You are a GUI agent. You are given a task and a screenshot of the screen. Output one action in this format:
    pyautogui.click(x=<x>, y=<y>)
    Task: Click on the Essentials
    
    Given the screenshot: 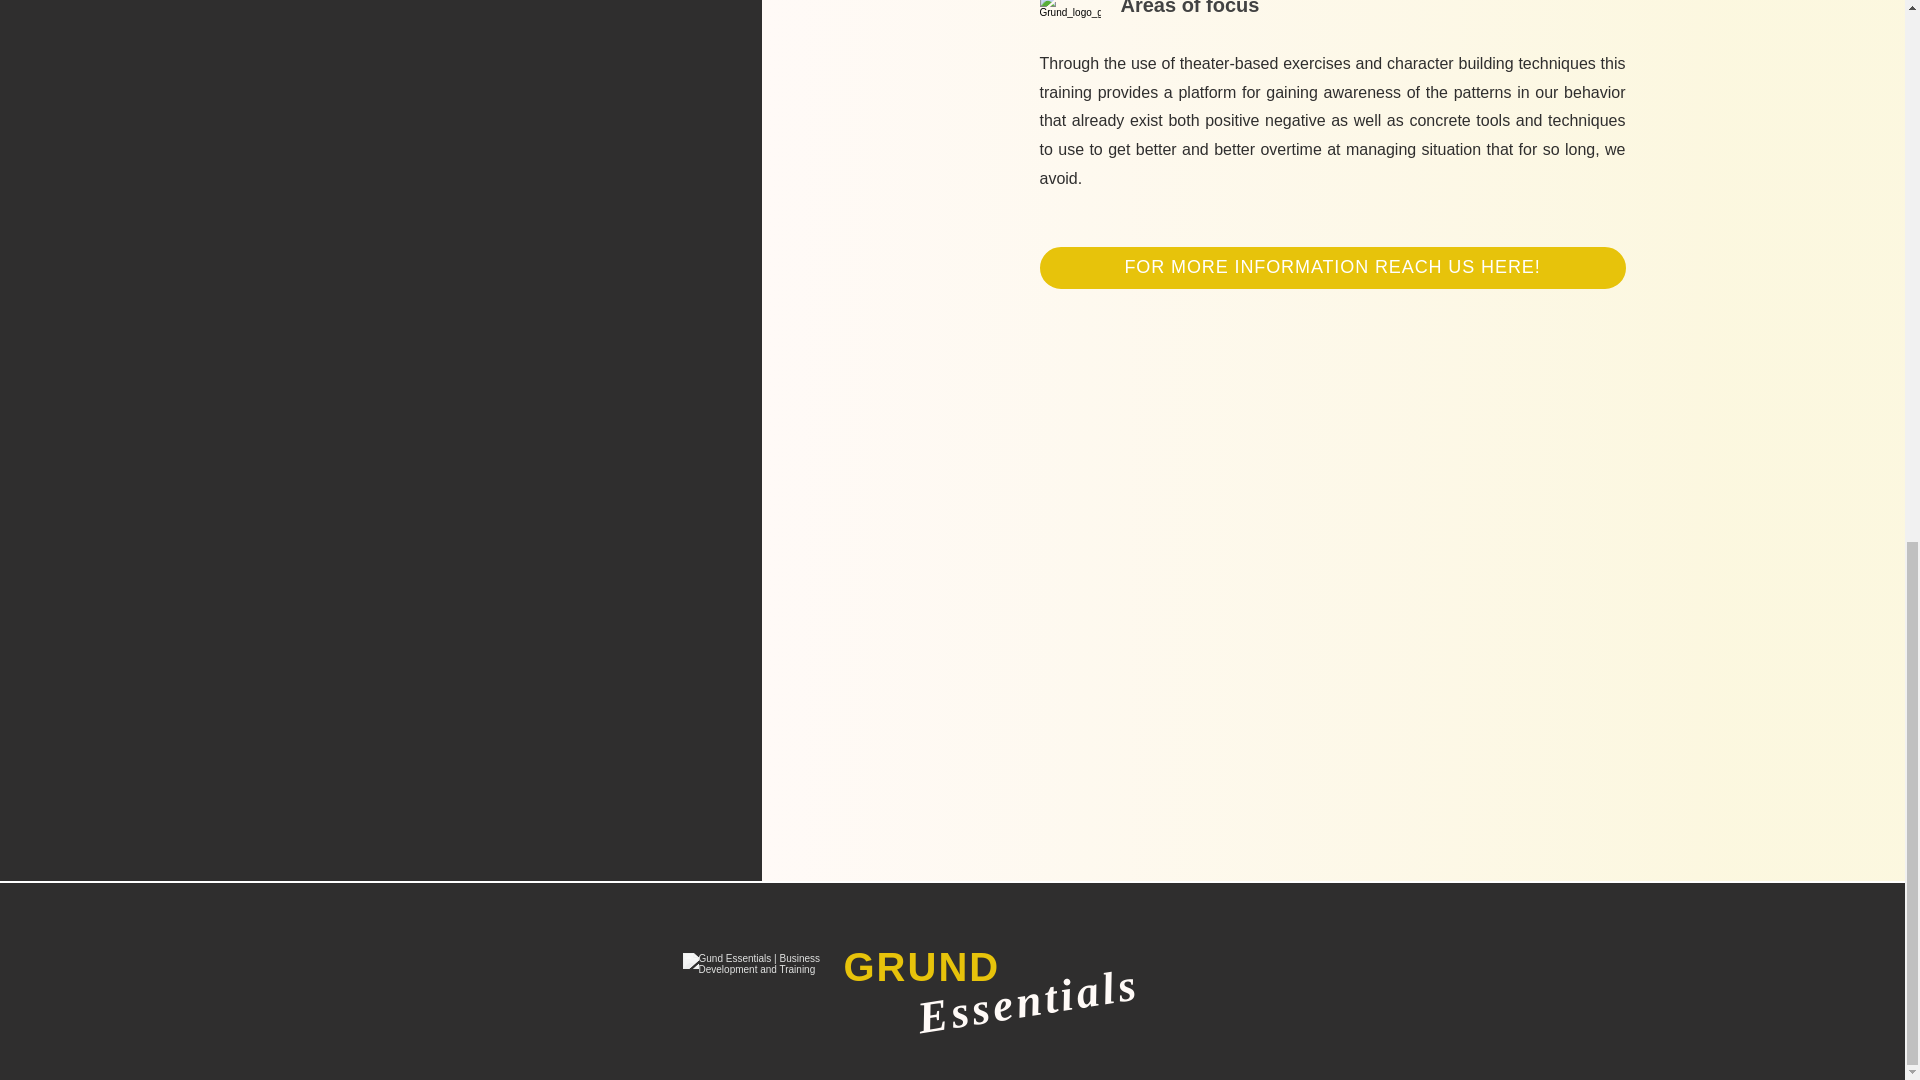 What is the action you would take?
    pyautogui.click(x=1024, y=982)
    